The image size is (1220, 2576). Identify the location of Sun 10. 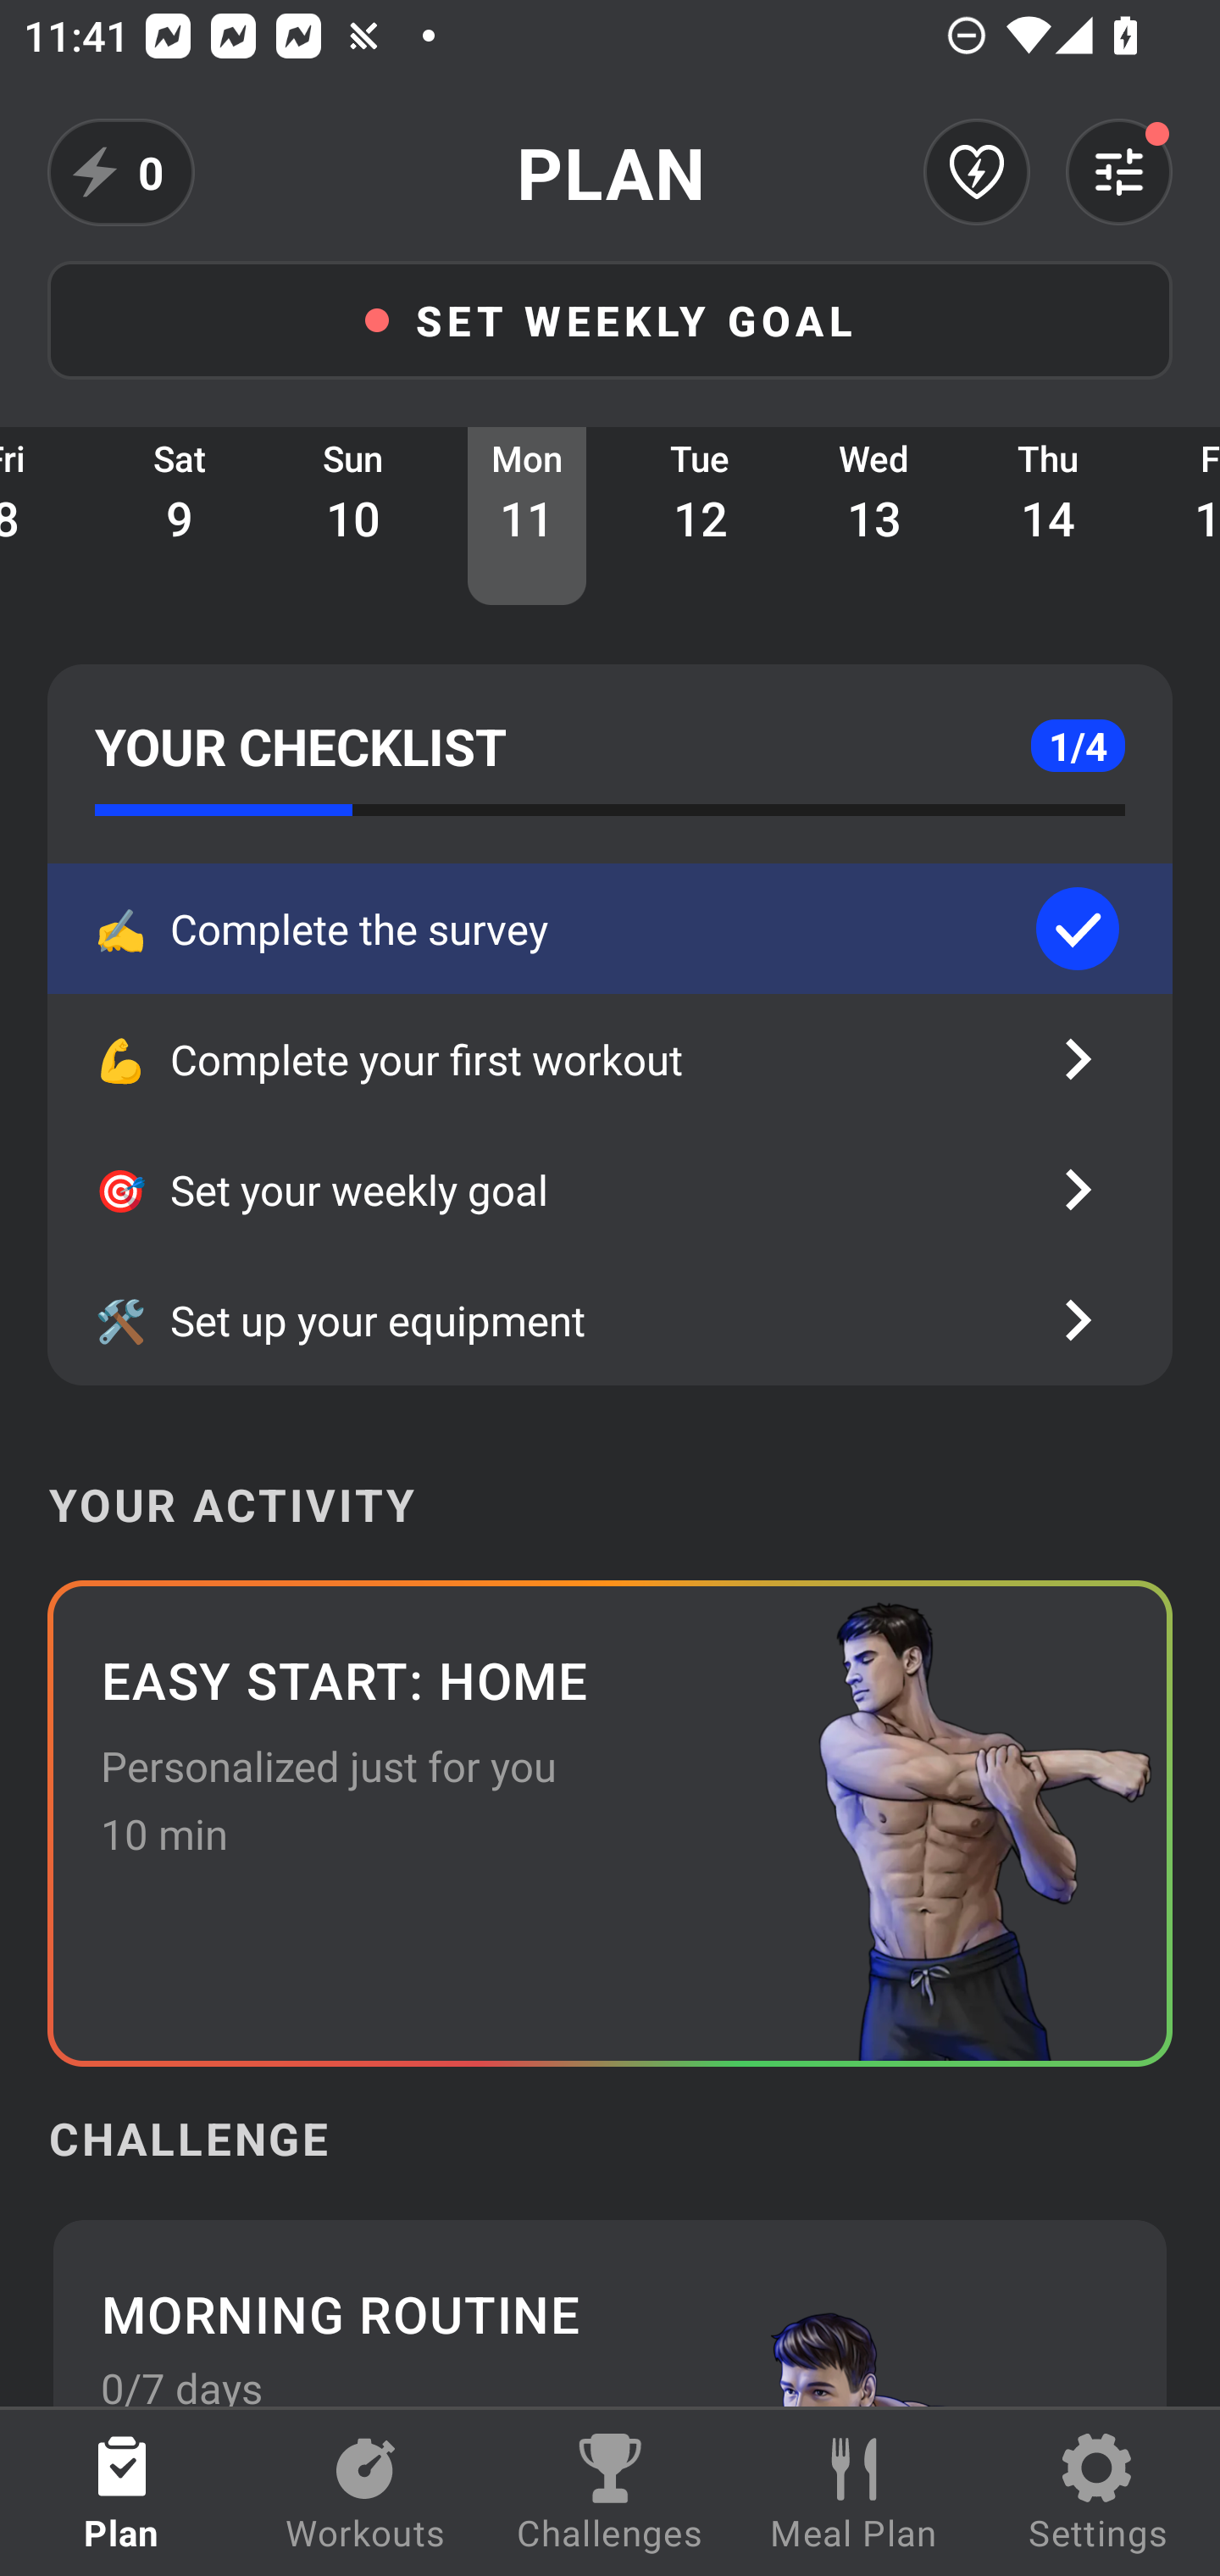
(353, 516).